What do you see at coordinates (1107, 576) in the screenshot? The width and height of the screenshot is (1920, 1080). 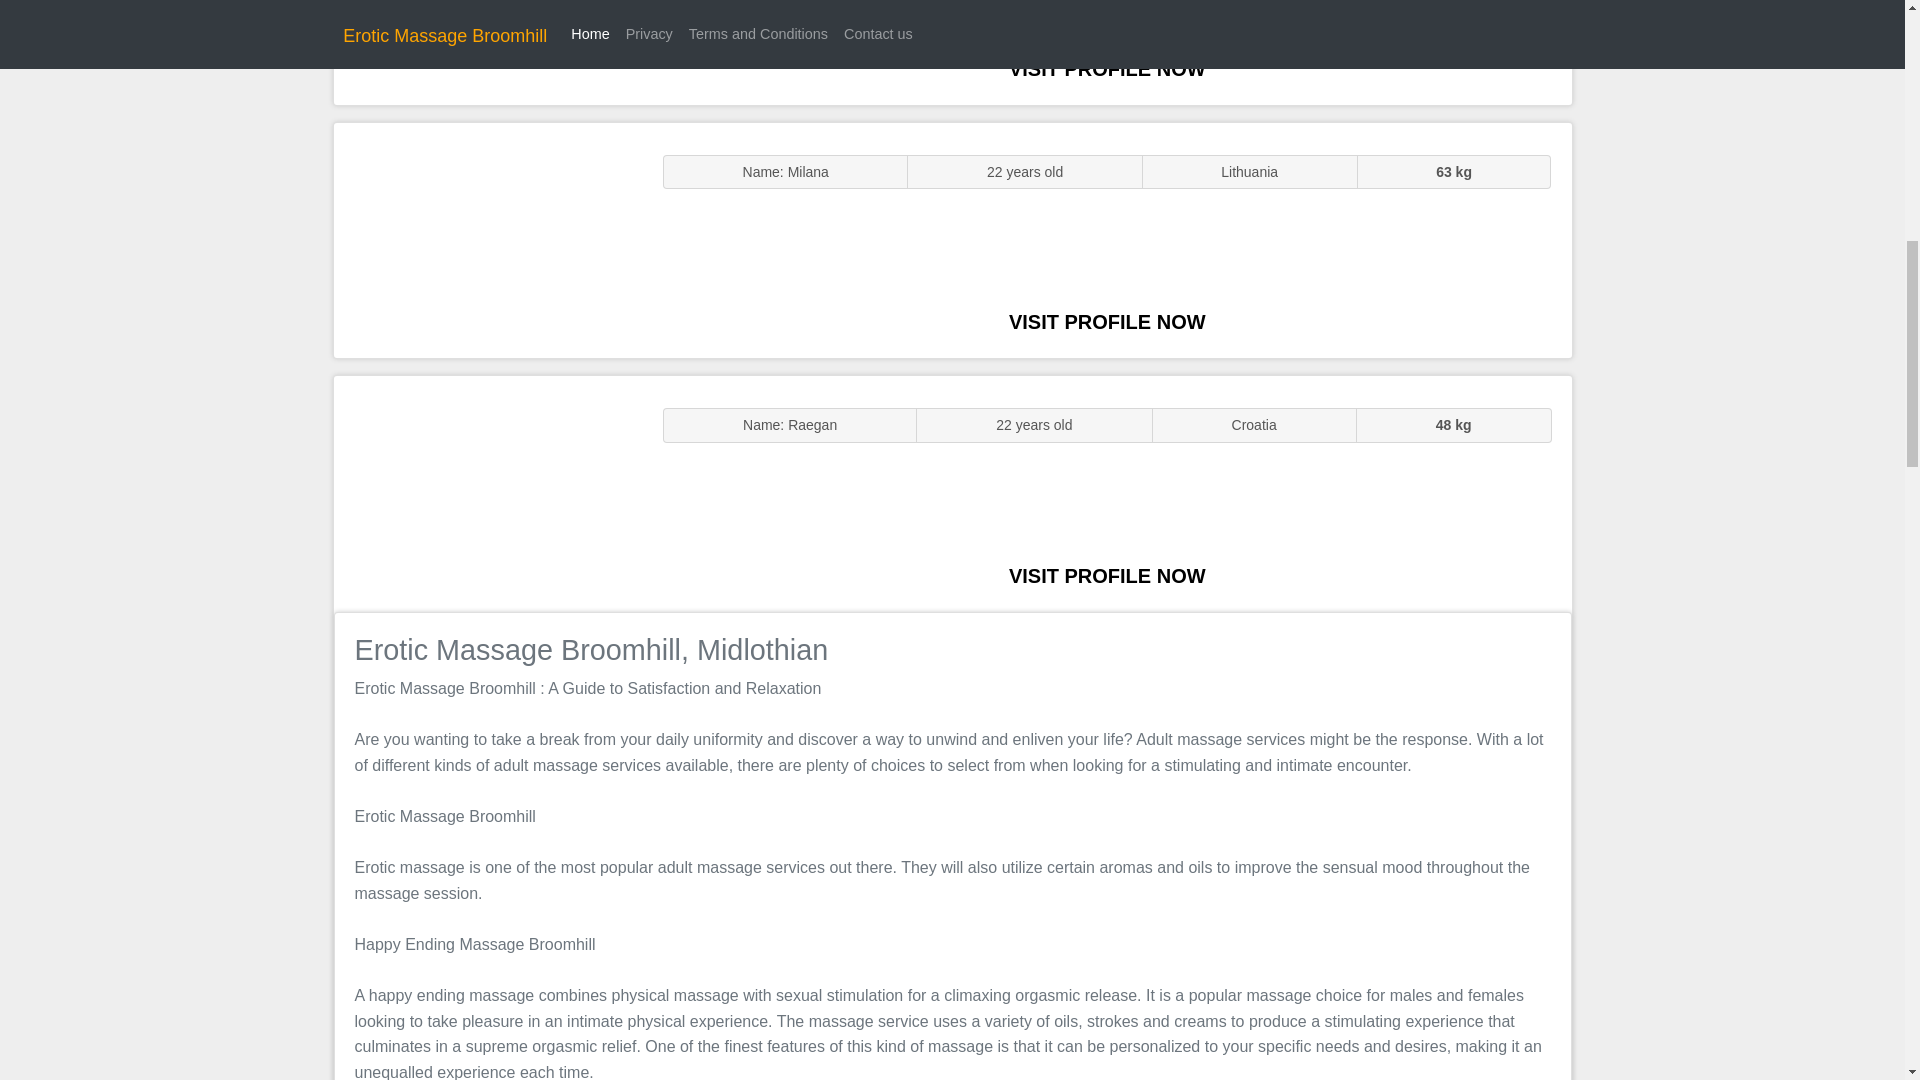 I see `VISIT PROFILE NOW` at bounding box center [1107, 576].